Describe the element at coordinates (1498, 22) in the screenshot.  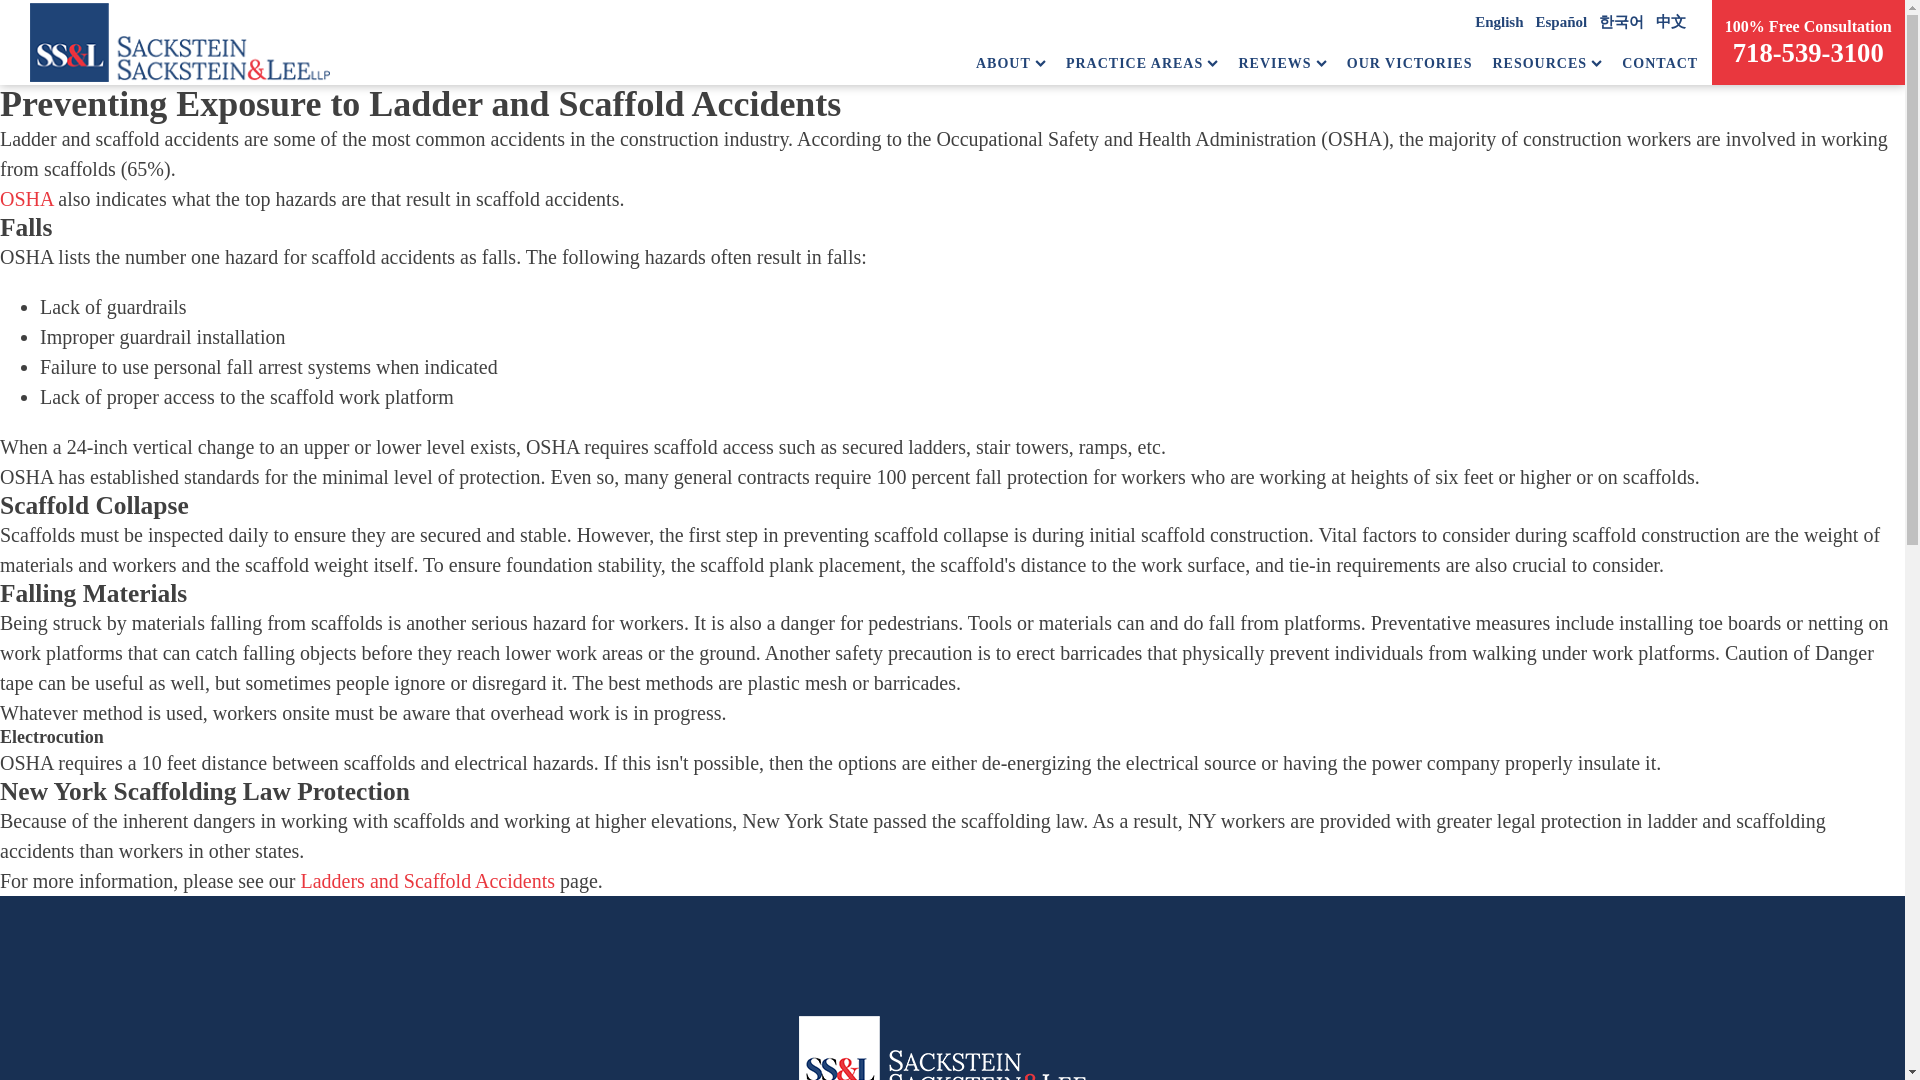
I see `English` at that location.